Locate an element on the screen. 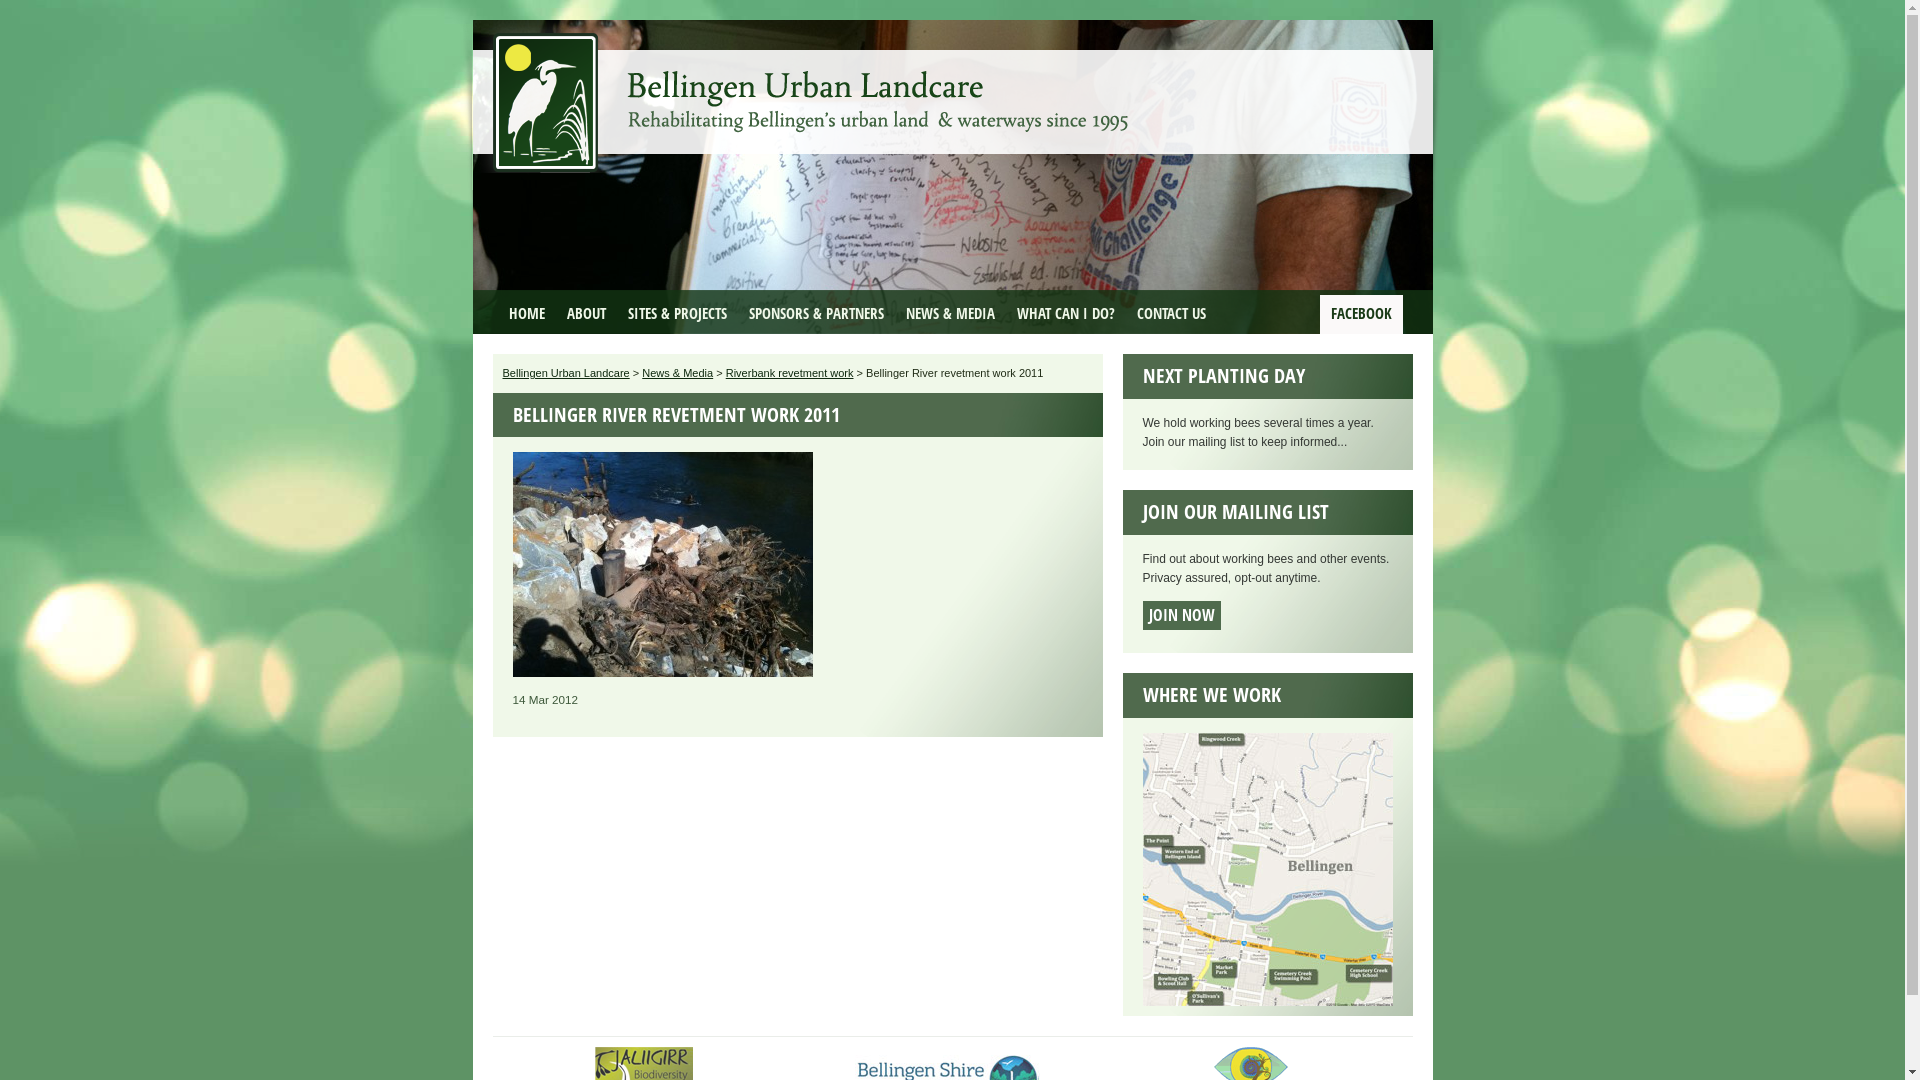 This screenshot has width=1920, height=1080. JOIN NOW is located at coordinates (1181, 616).